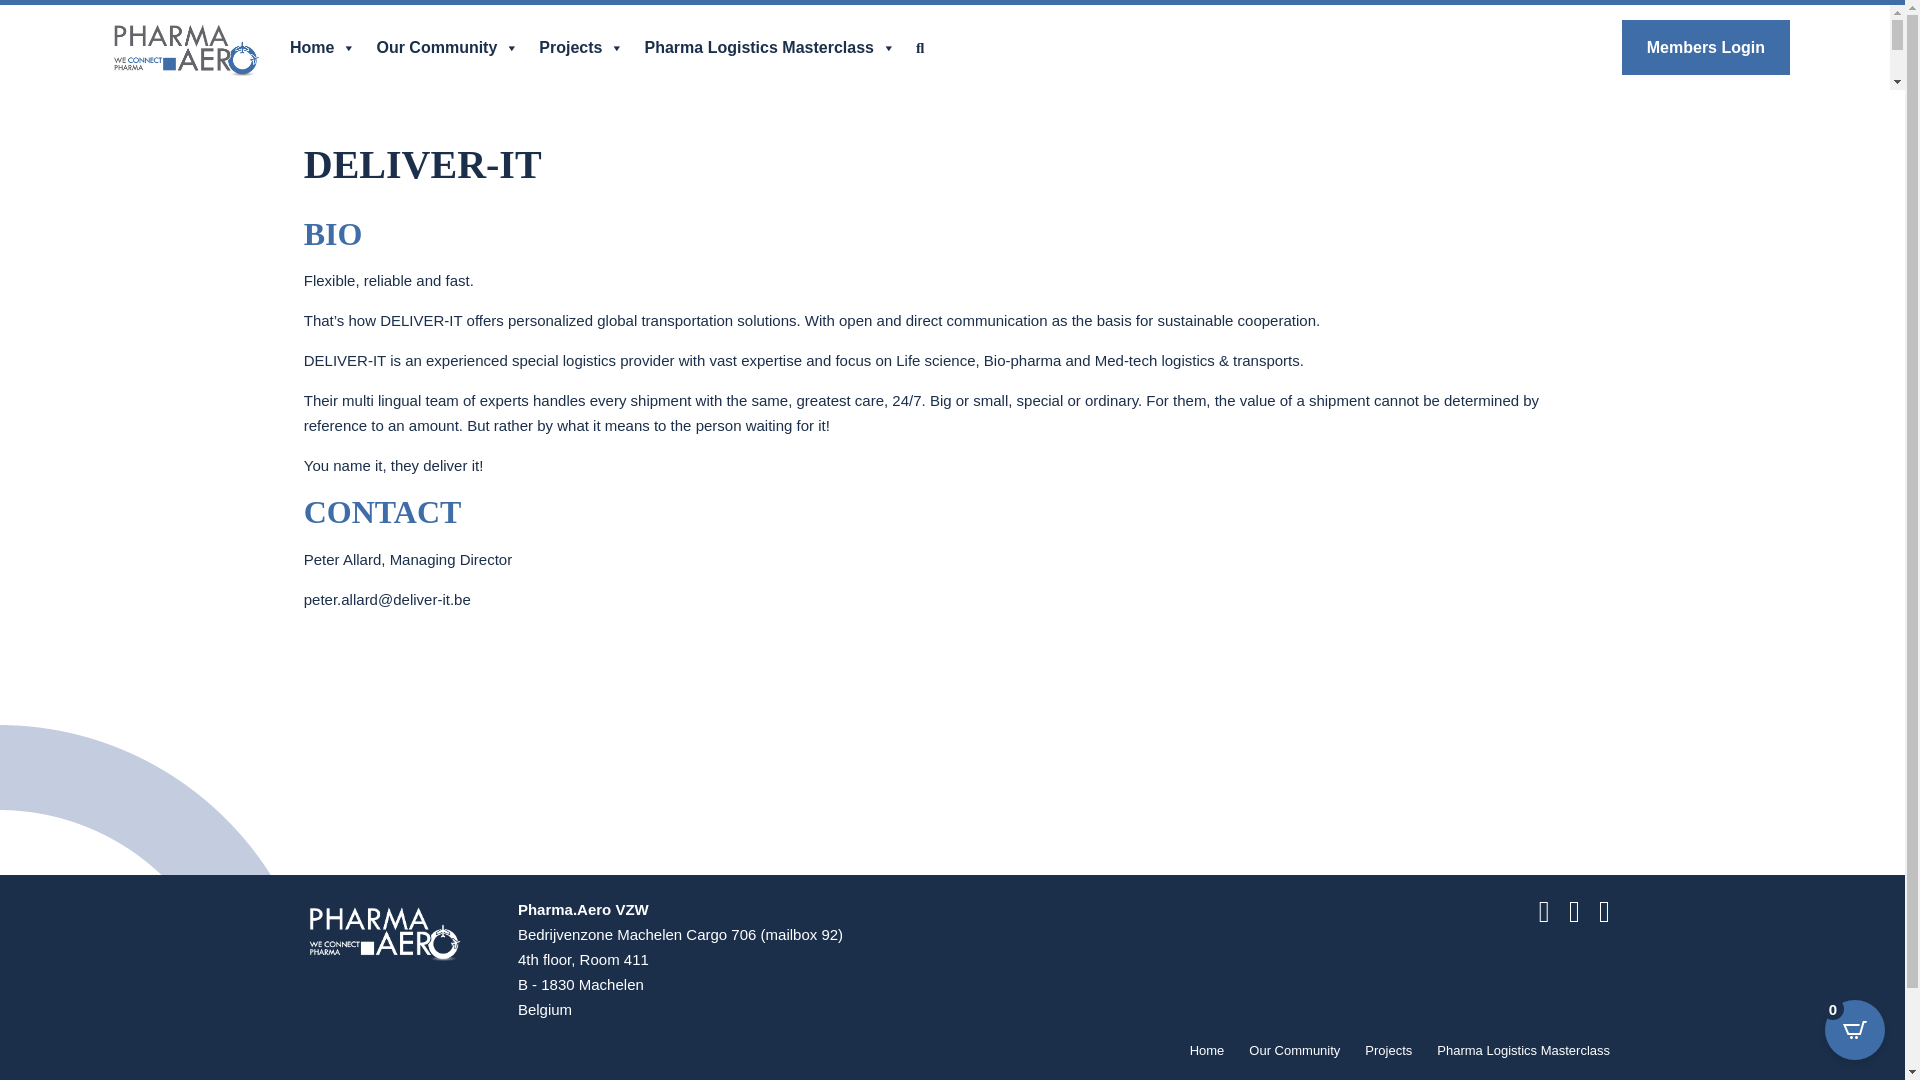 Image resolution: width=1920 pixels, height=1080 pixels. Describe the element at coordinates (768, 48) in the screenshot. I see `Pharma Logistics Masterclass` at that location.